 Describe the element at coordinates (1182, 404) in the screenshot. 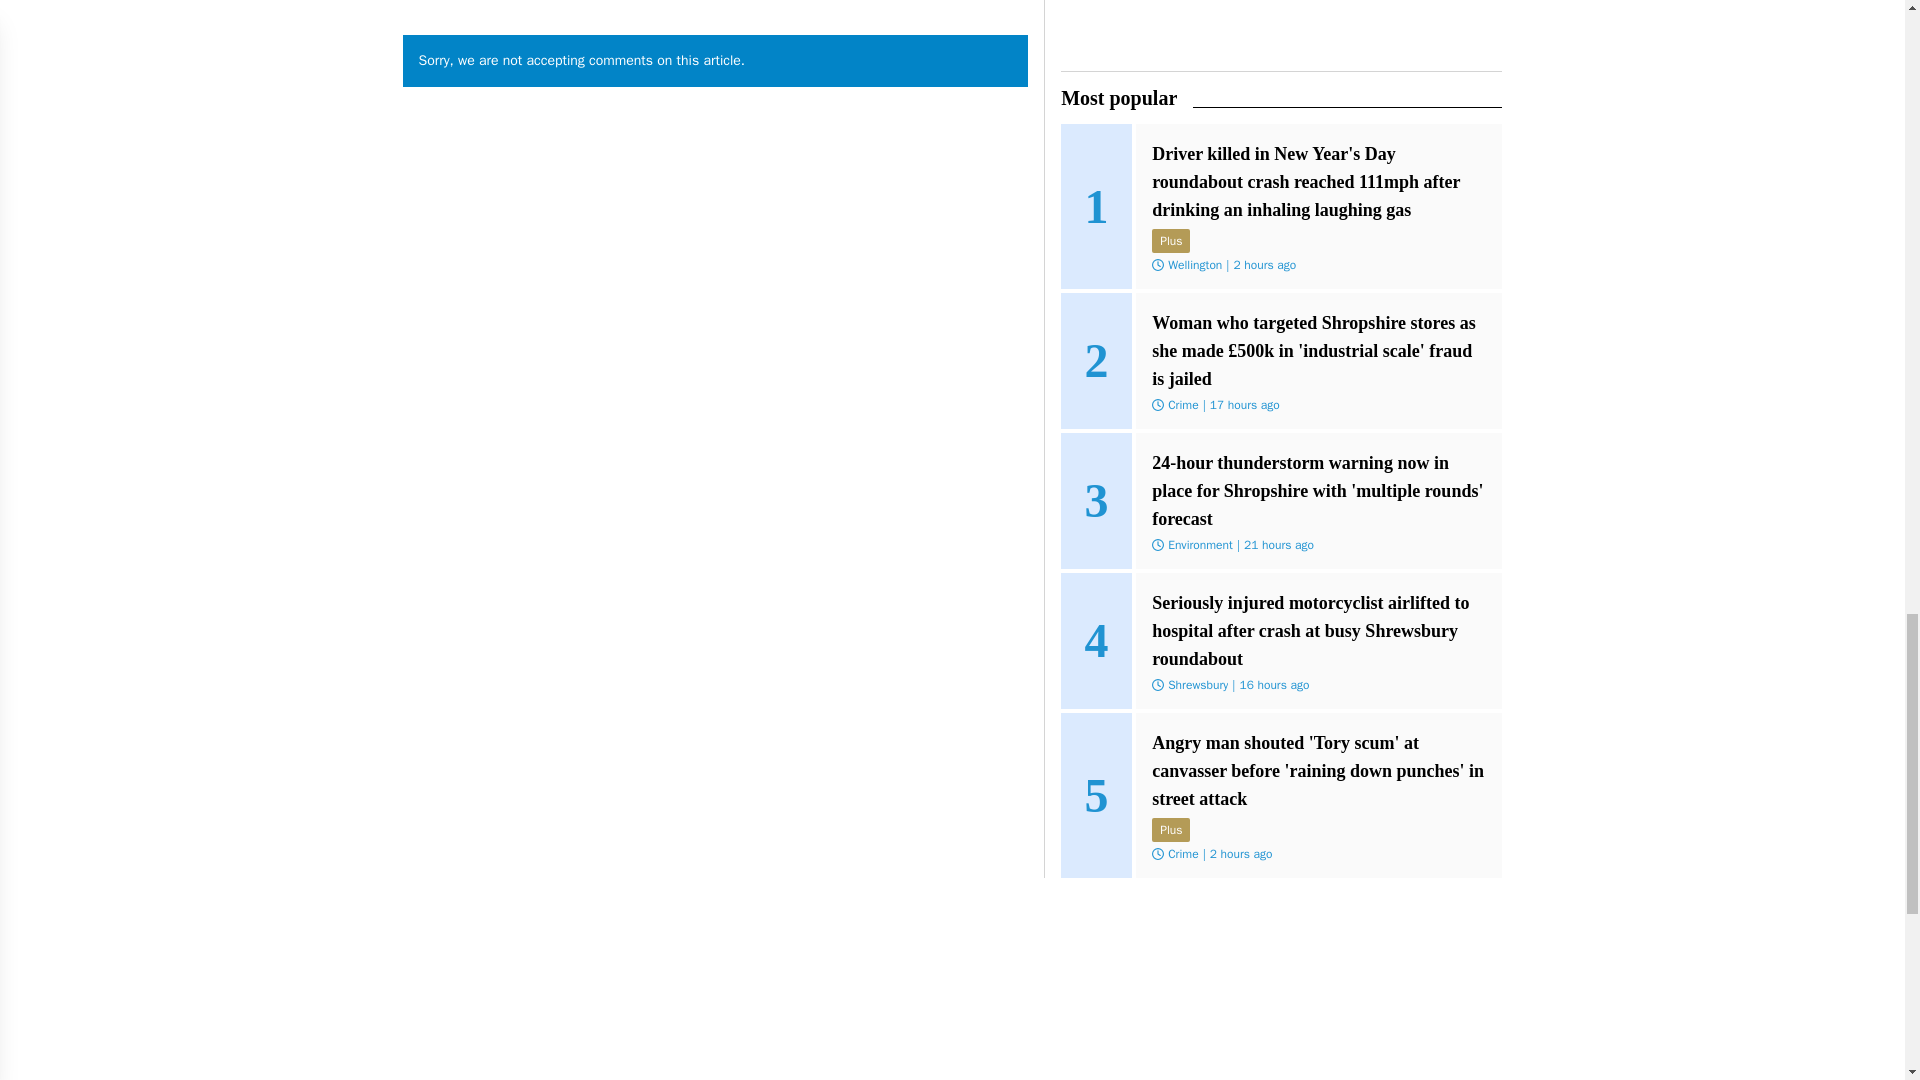

I see `Crime` at that location.